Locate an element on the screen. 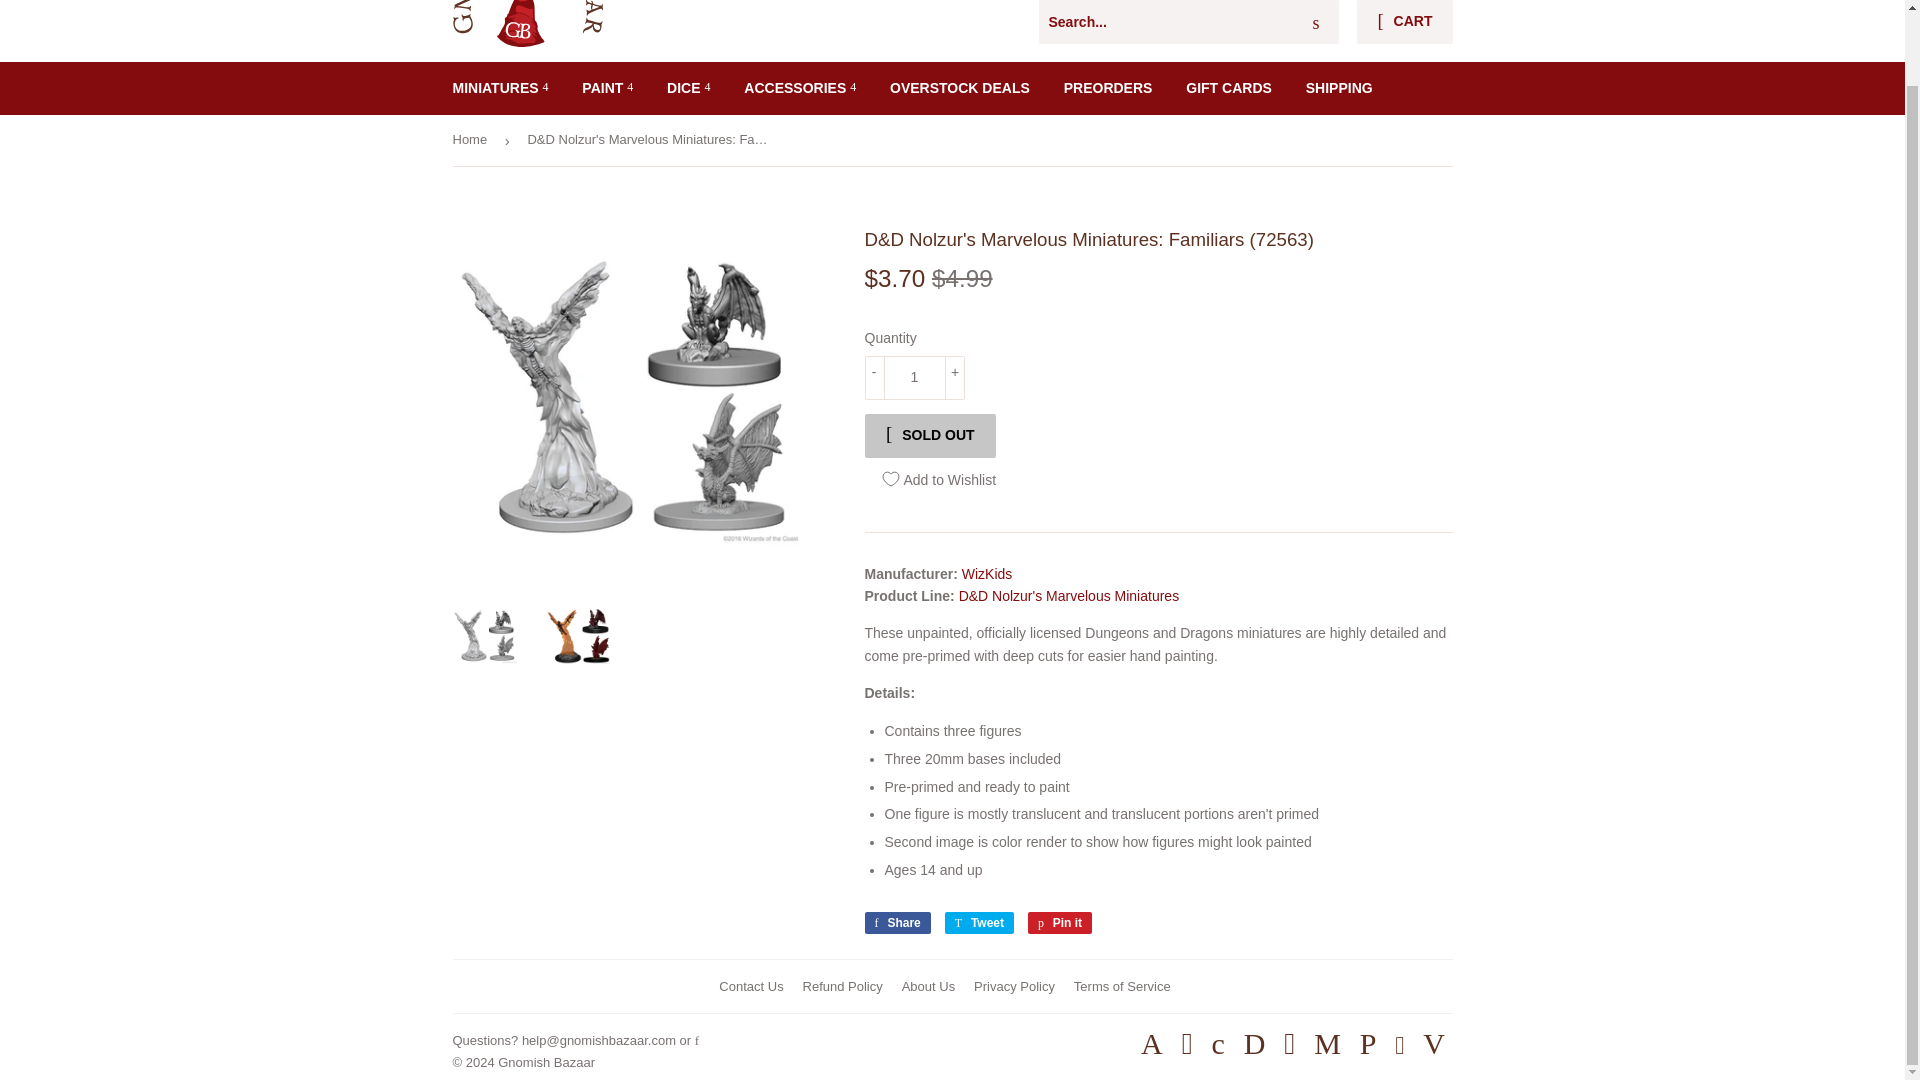 This screenshot has height=1080, width=1920. 1 is located at coordinates (914, 378).